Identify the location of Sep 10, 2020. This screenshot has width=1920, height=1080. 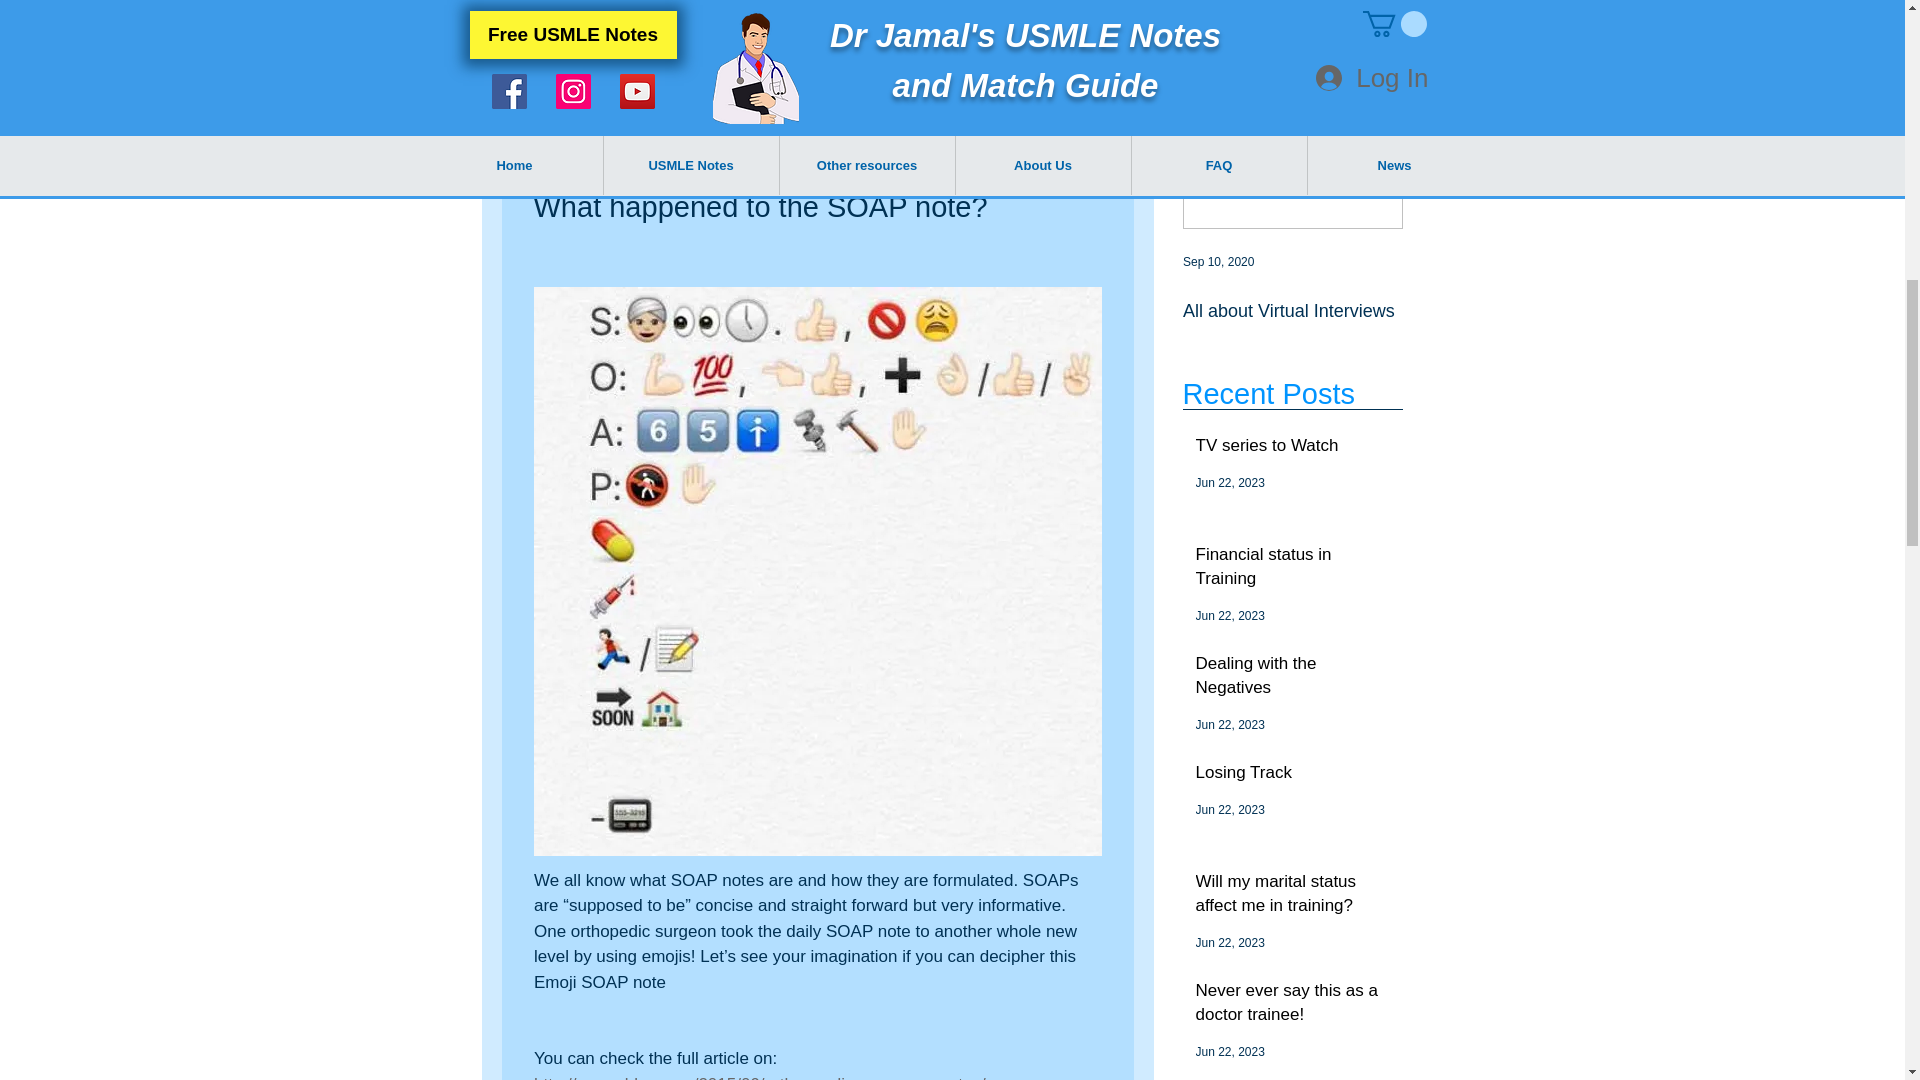
(1218, 261).